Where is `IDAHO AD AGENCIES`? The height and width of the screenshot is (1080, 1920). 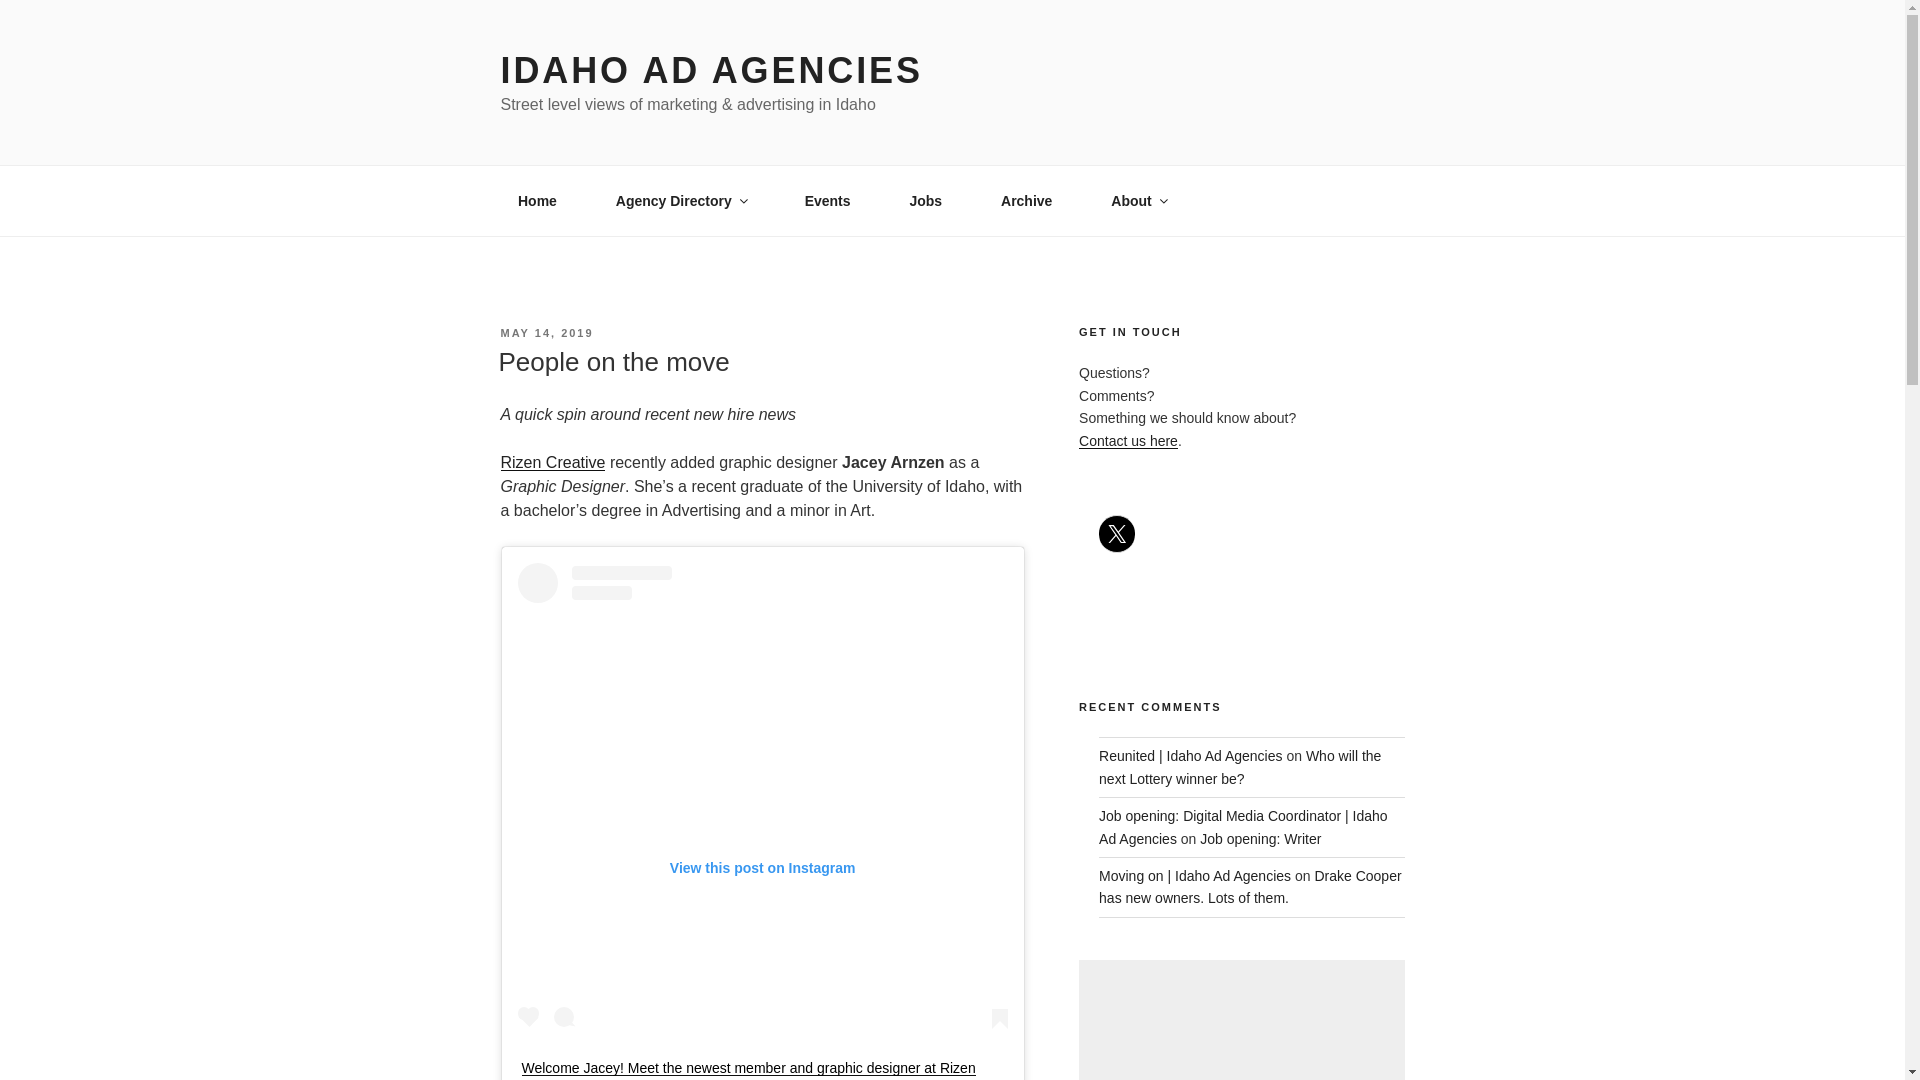
IDAHO AD AGENCIES is located at coordinates (710, 70).